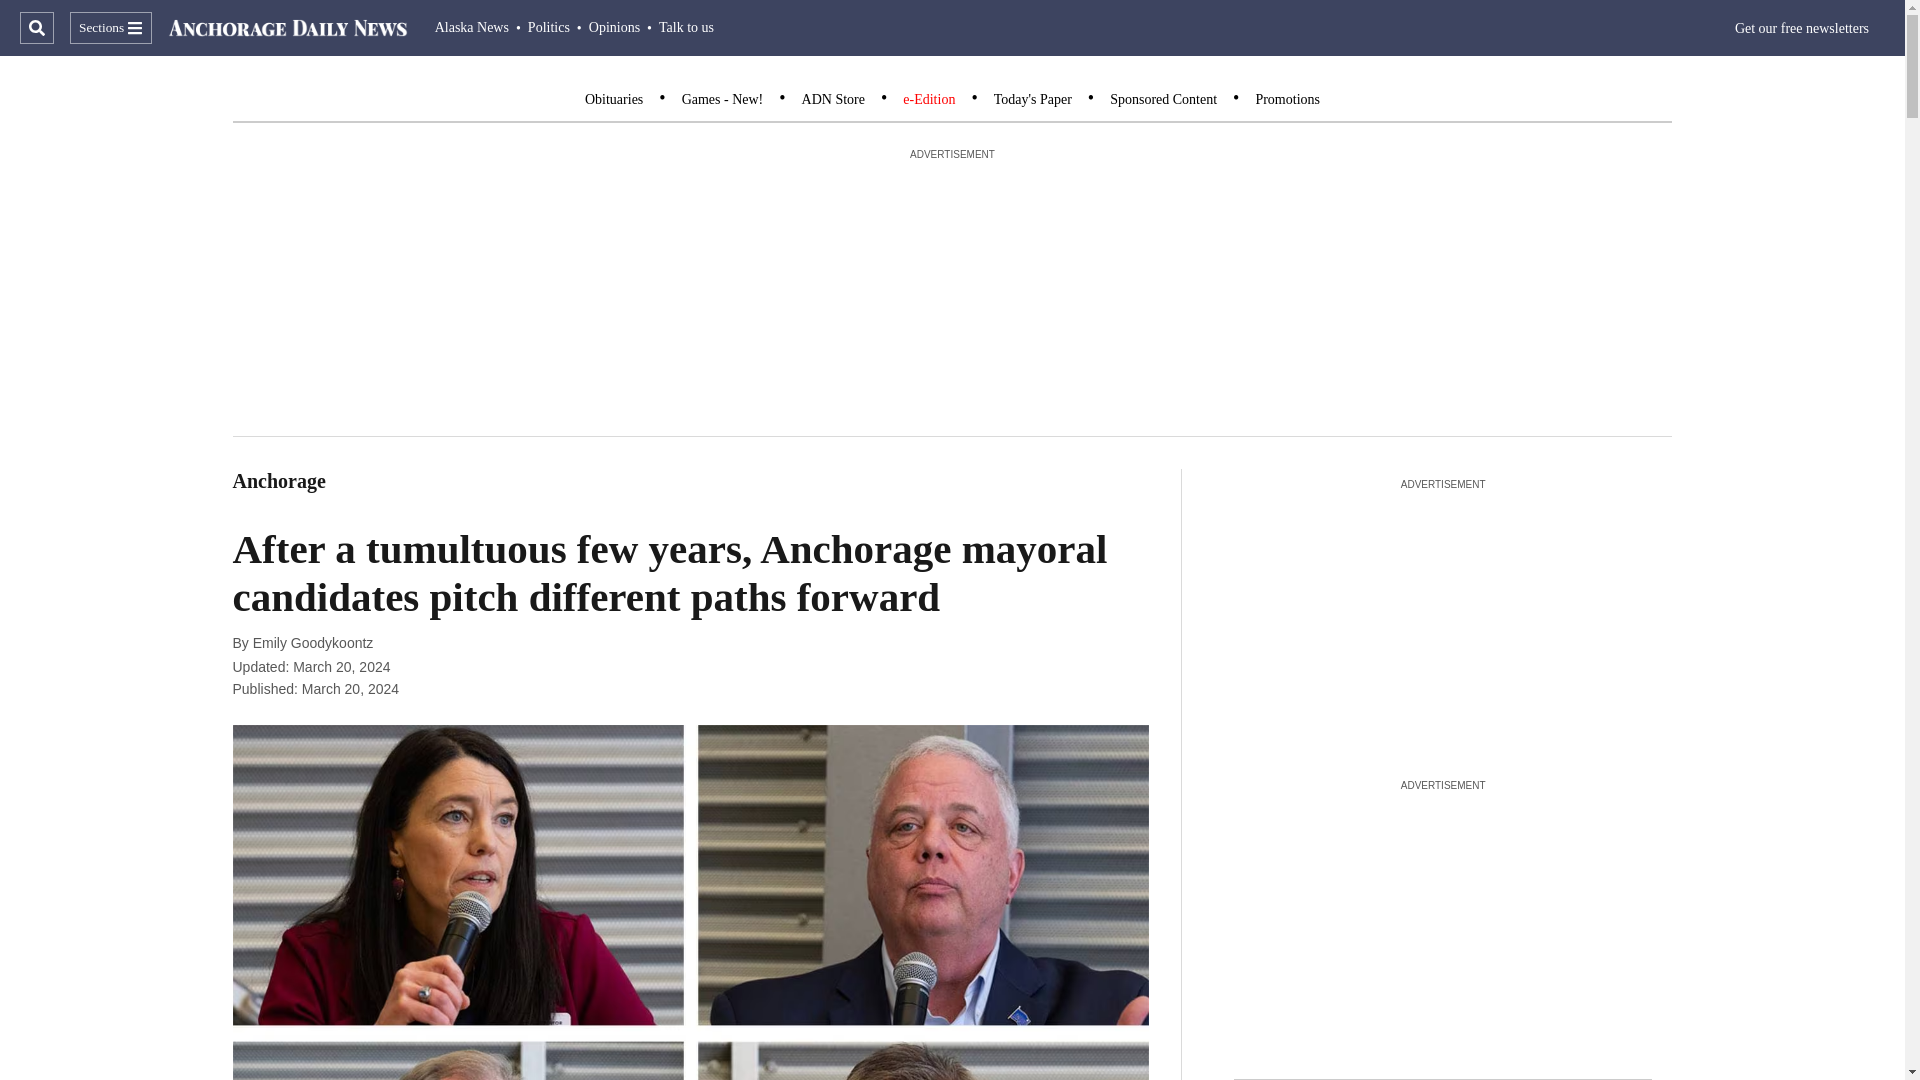 This screenshot has width=1920, height=1080. I want to click on Politics, so click(549, 27).